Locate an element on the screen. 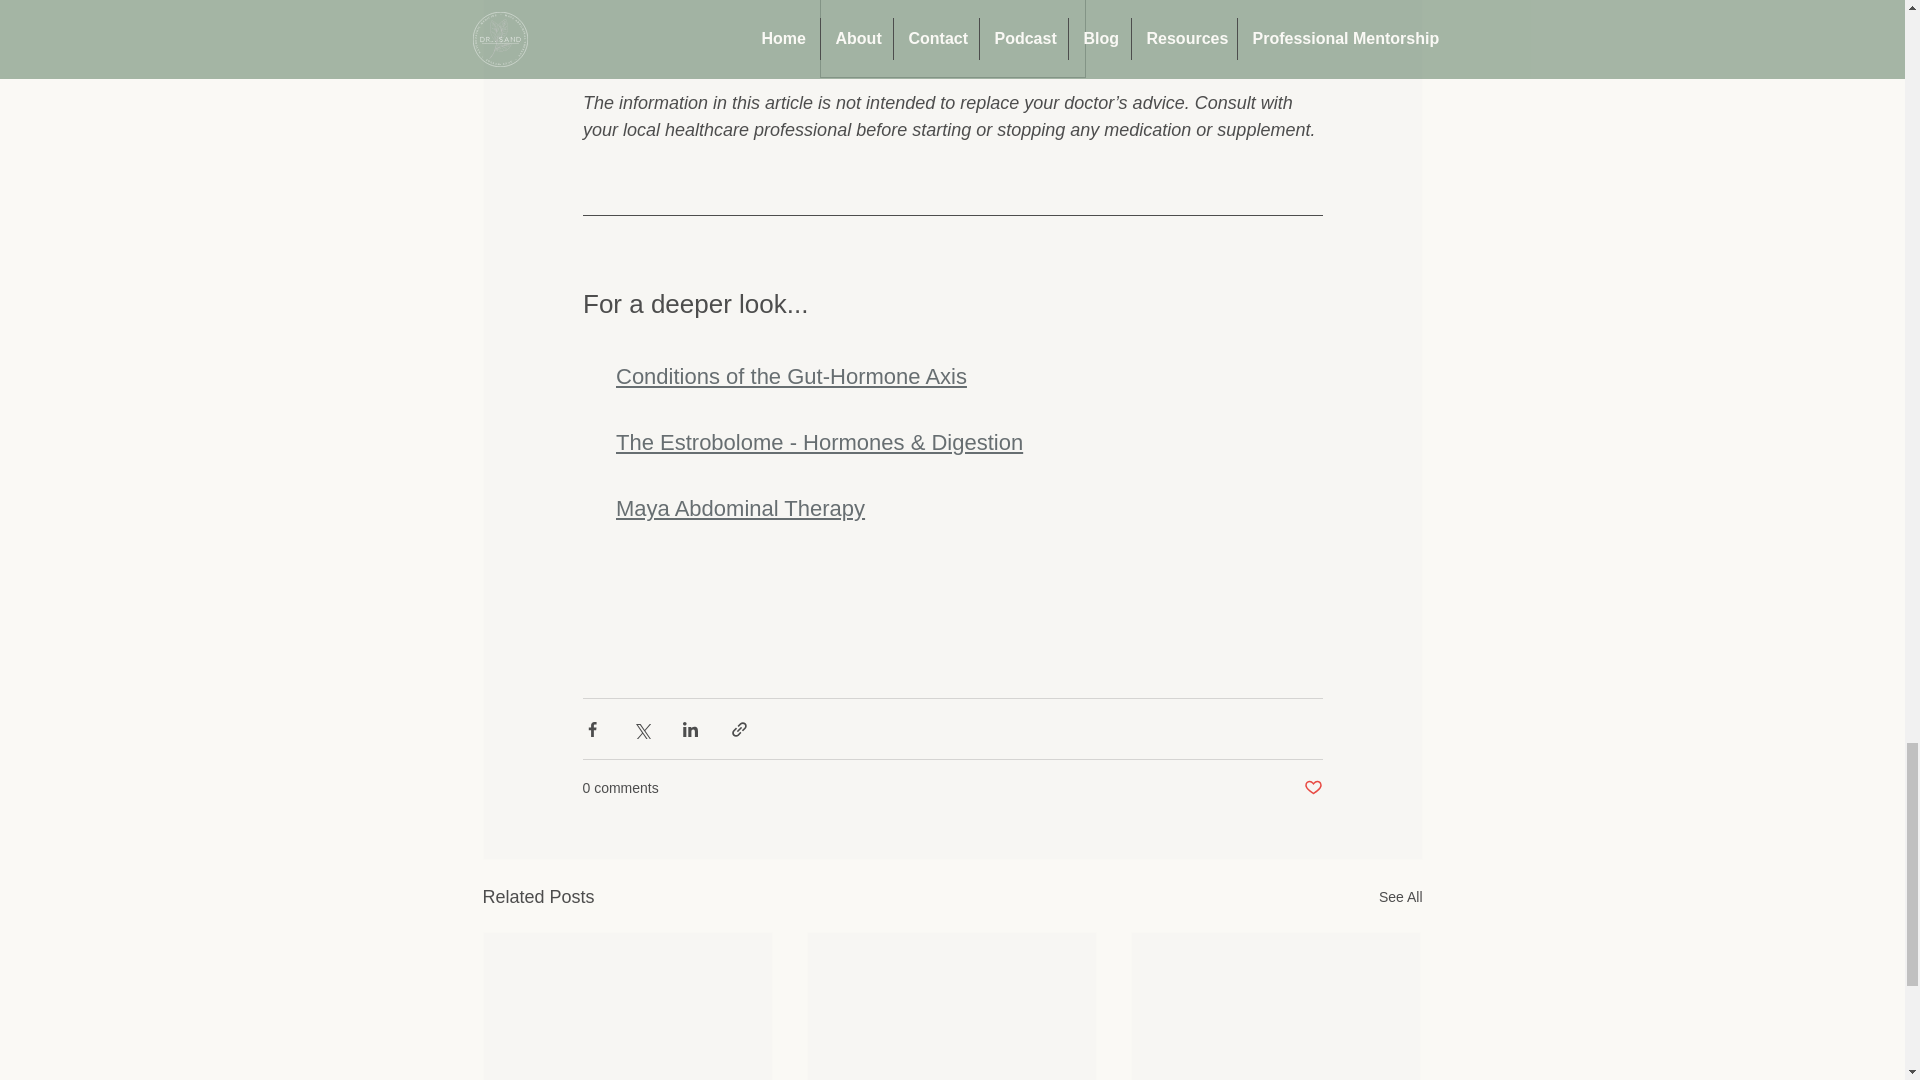  Post not marked as liked is located at coordinates (1312, 788).